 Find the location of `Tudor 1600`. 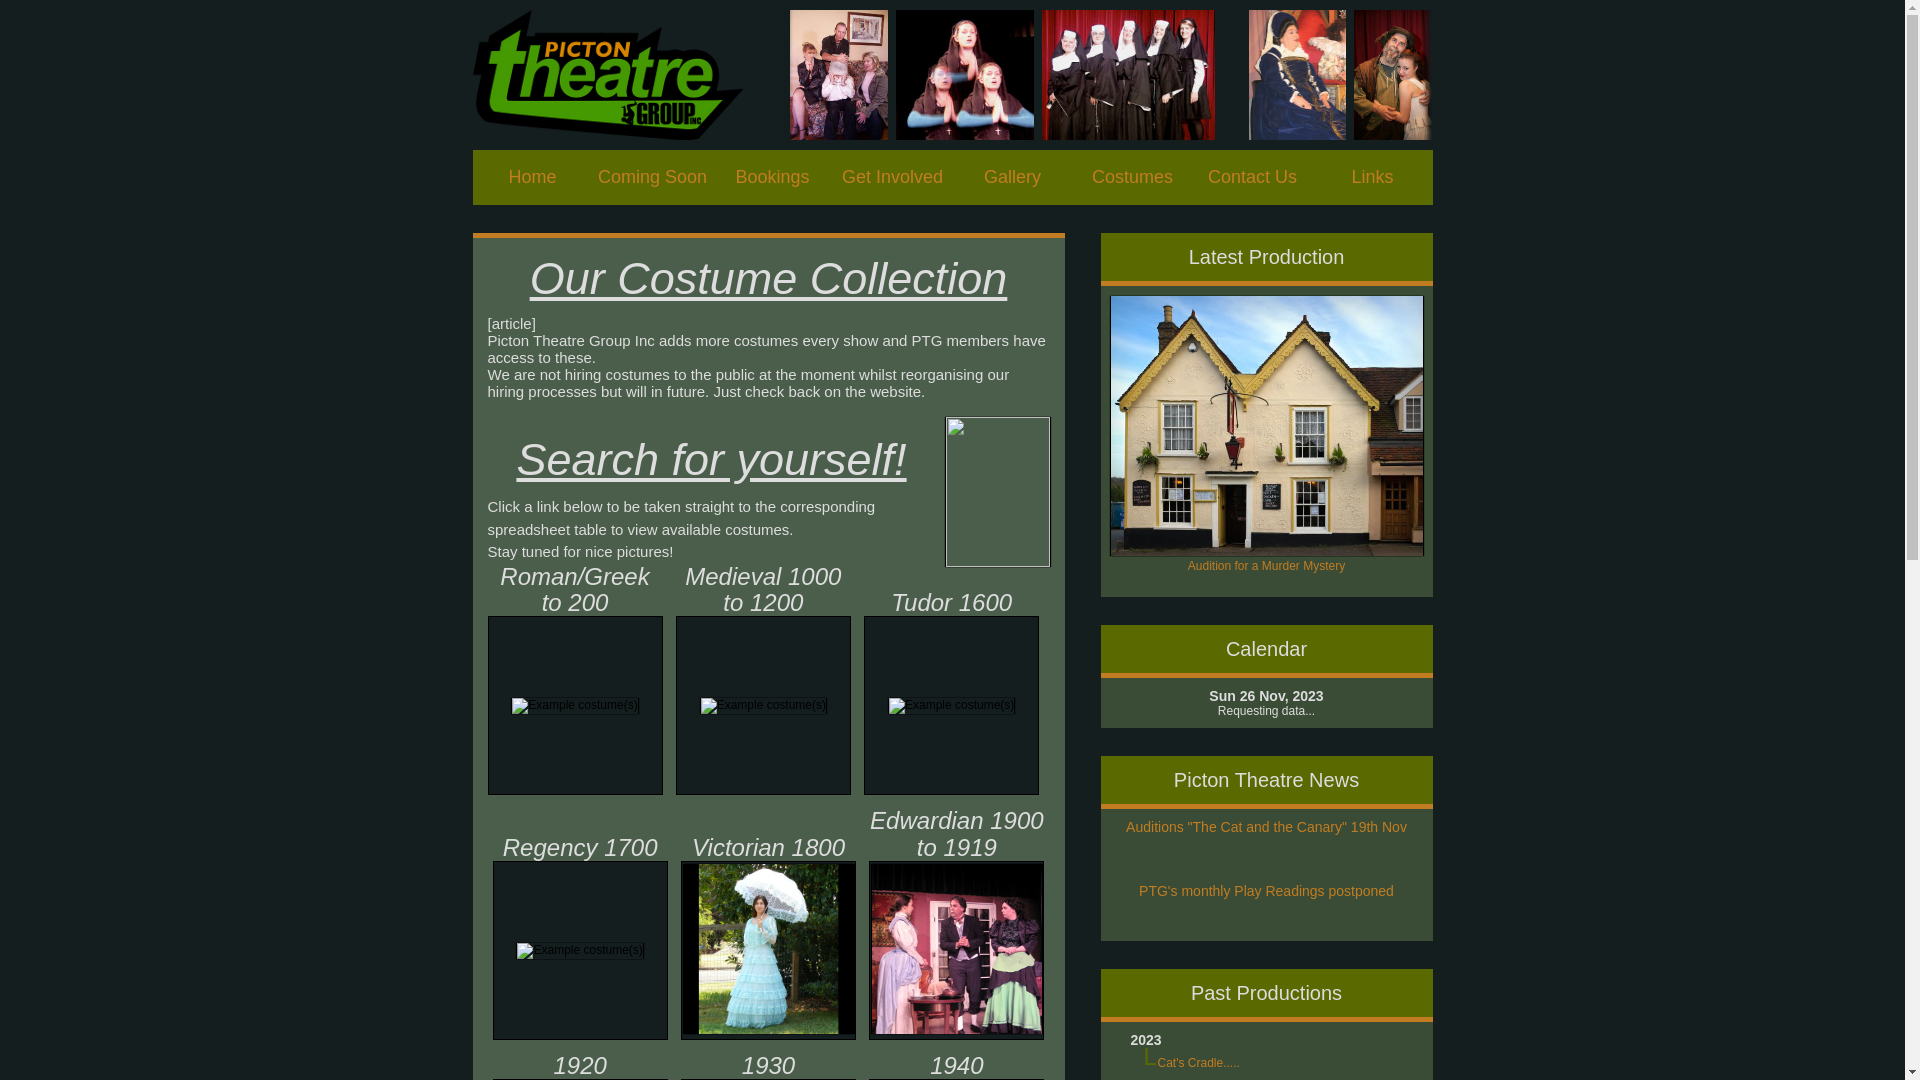

Tudor 1600 is located at coordinates (952, 706).